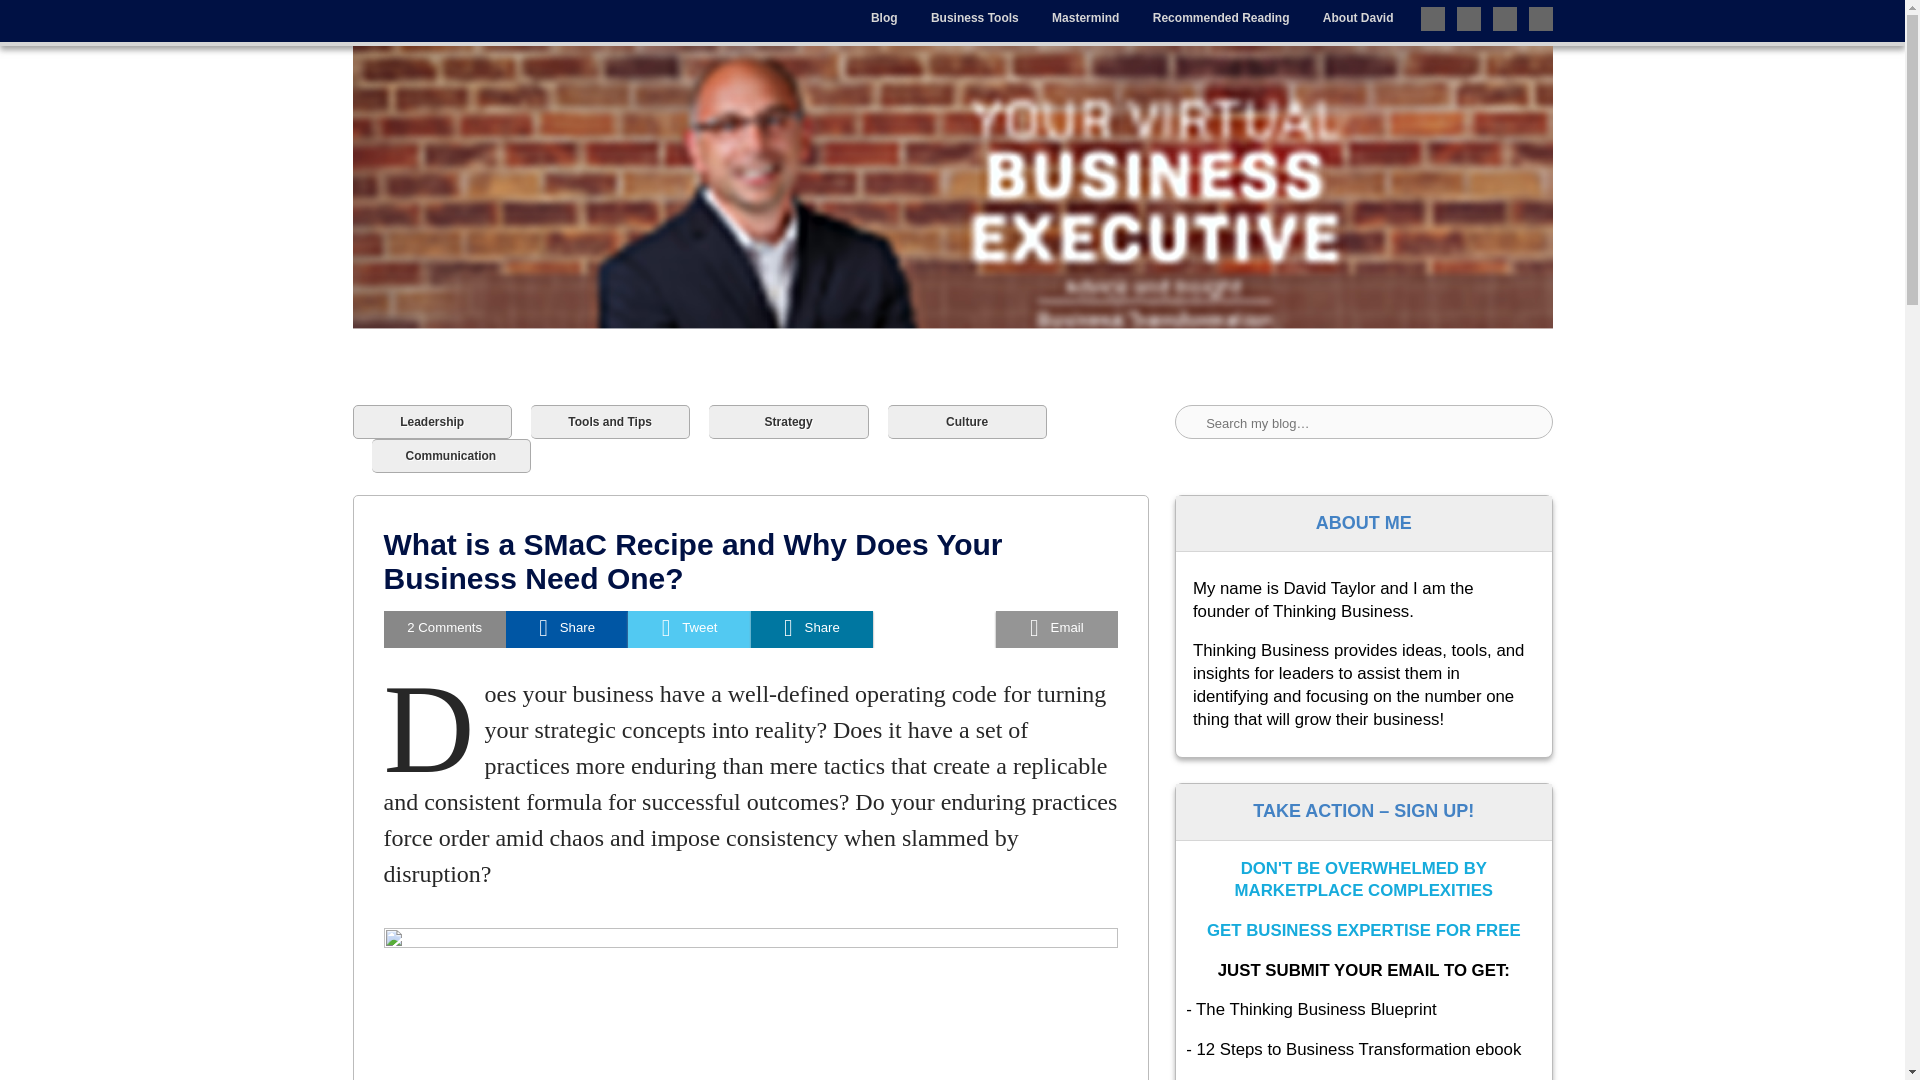  What do you see at coordinates (1540, 18) in the screenshot?
I see `Follow me on Instagram` at bounding box center [1540, 18].